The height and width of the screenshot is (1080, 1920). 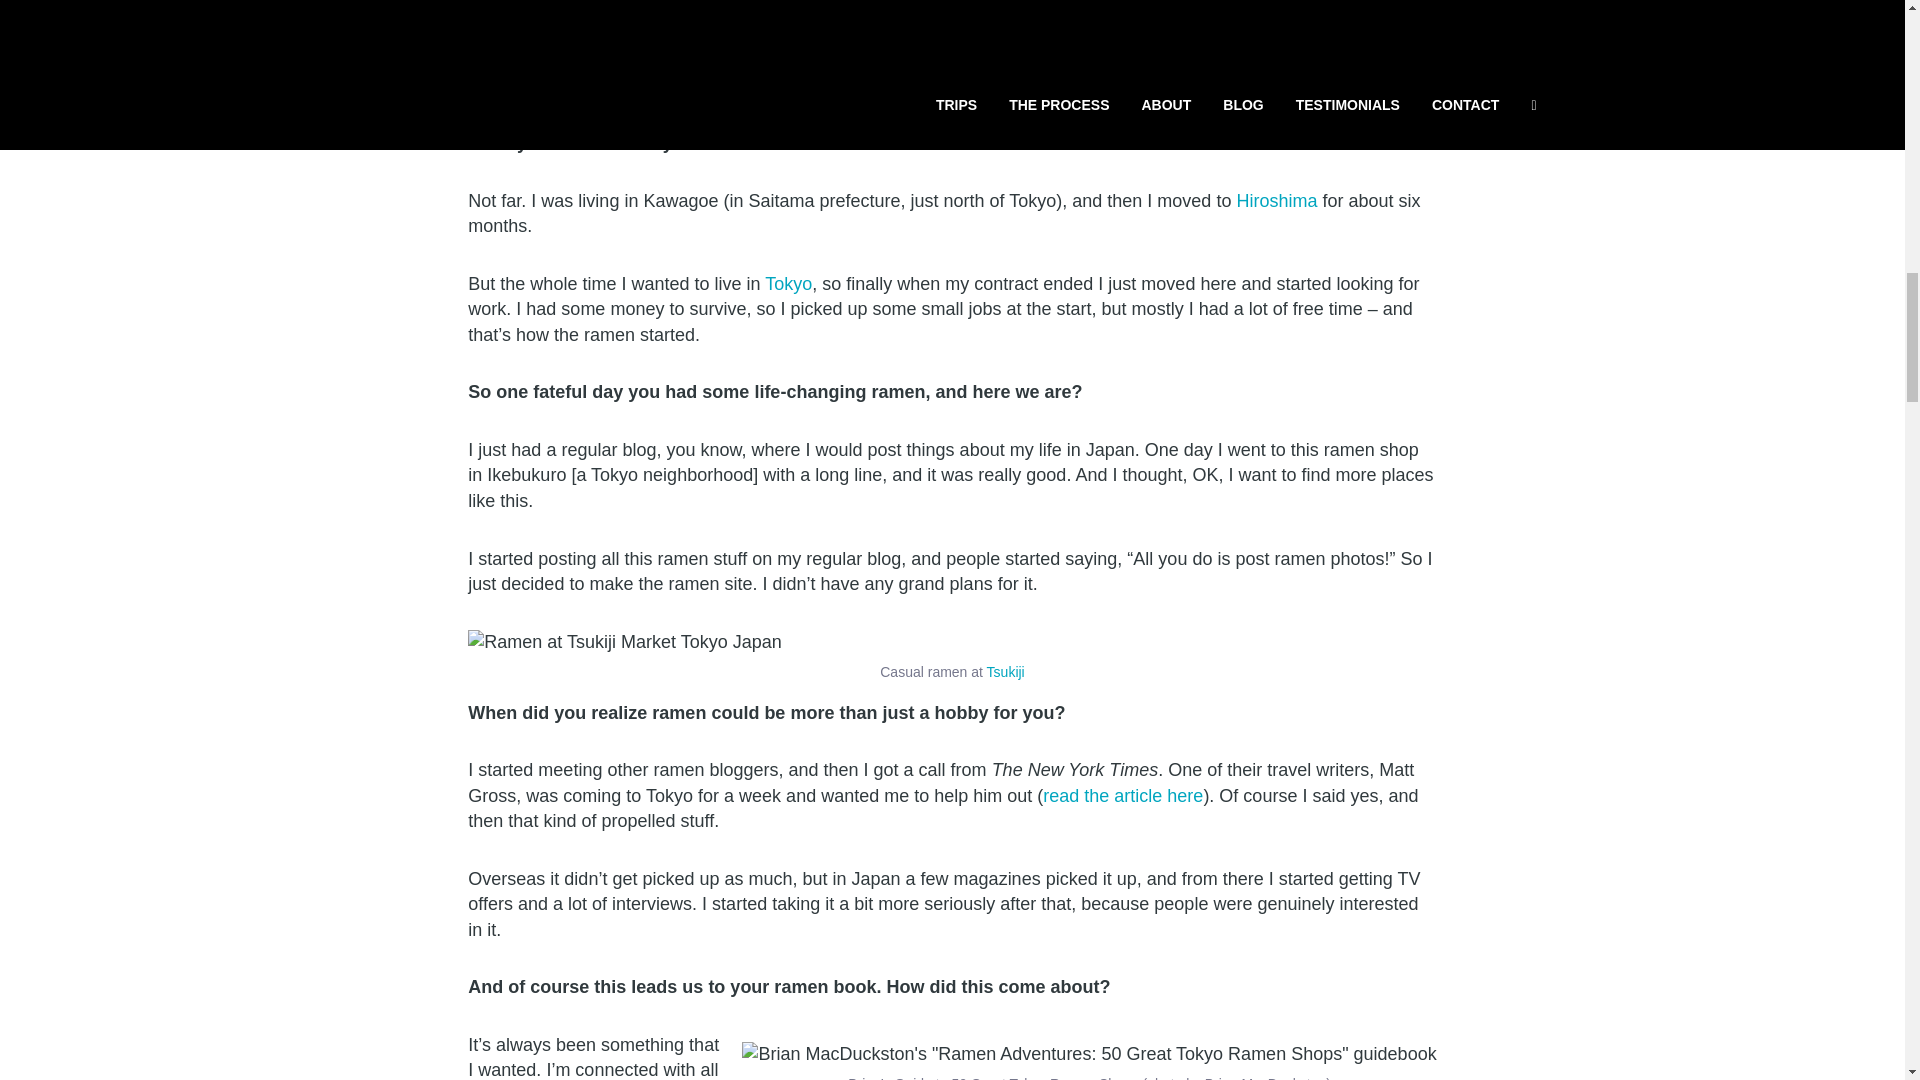 What do you see at coordinates (1276, 200) in the screenshot?
I see `Hiroshima` at bounding box center [1276, 200].